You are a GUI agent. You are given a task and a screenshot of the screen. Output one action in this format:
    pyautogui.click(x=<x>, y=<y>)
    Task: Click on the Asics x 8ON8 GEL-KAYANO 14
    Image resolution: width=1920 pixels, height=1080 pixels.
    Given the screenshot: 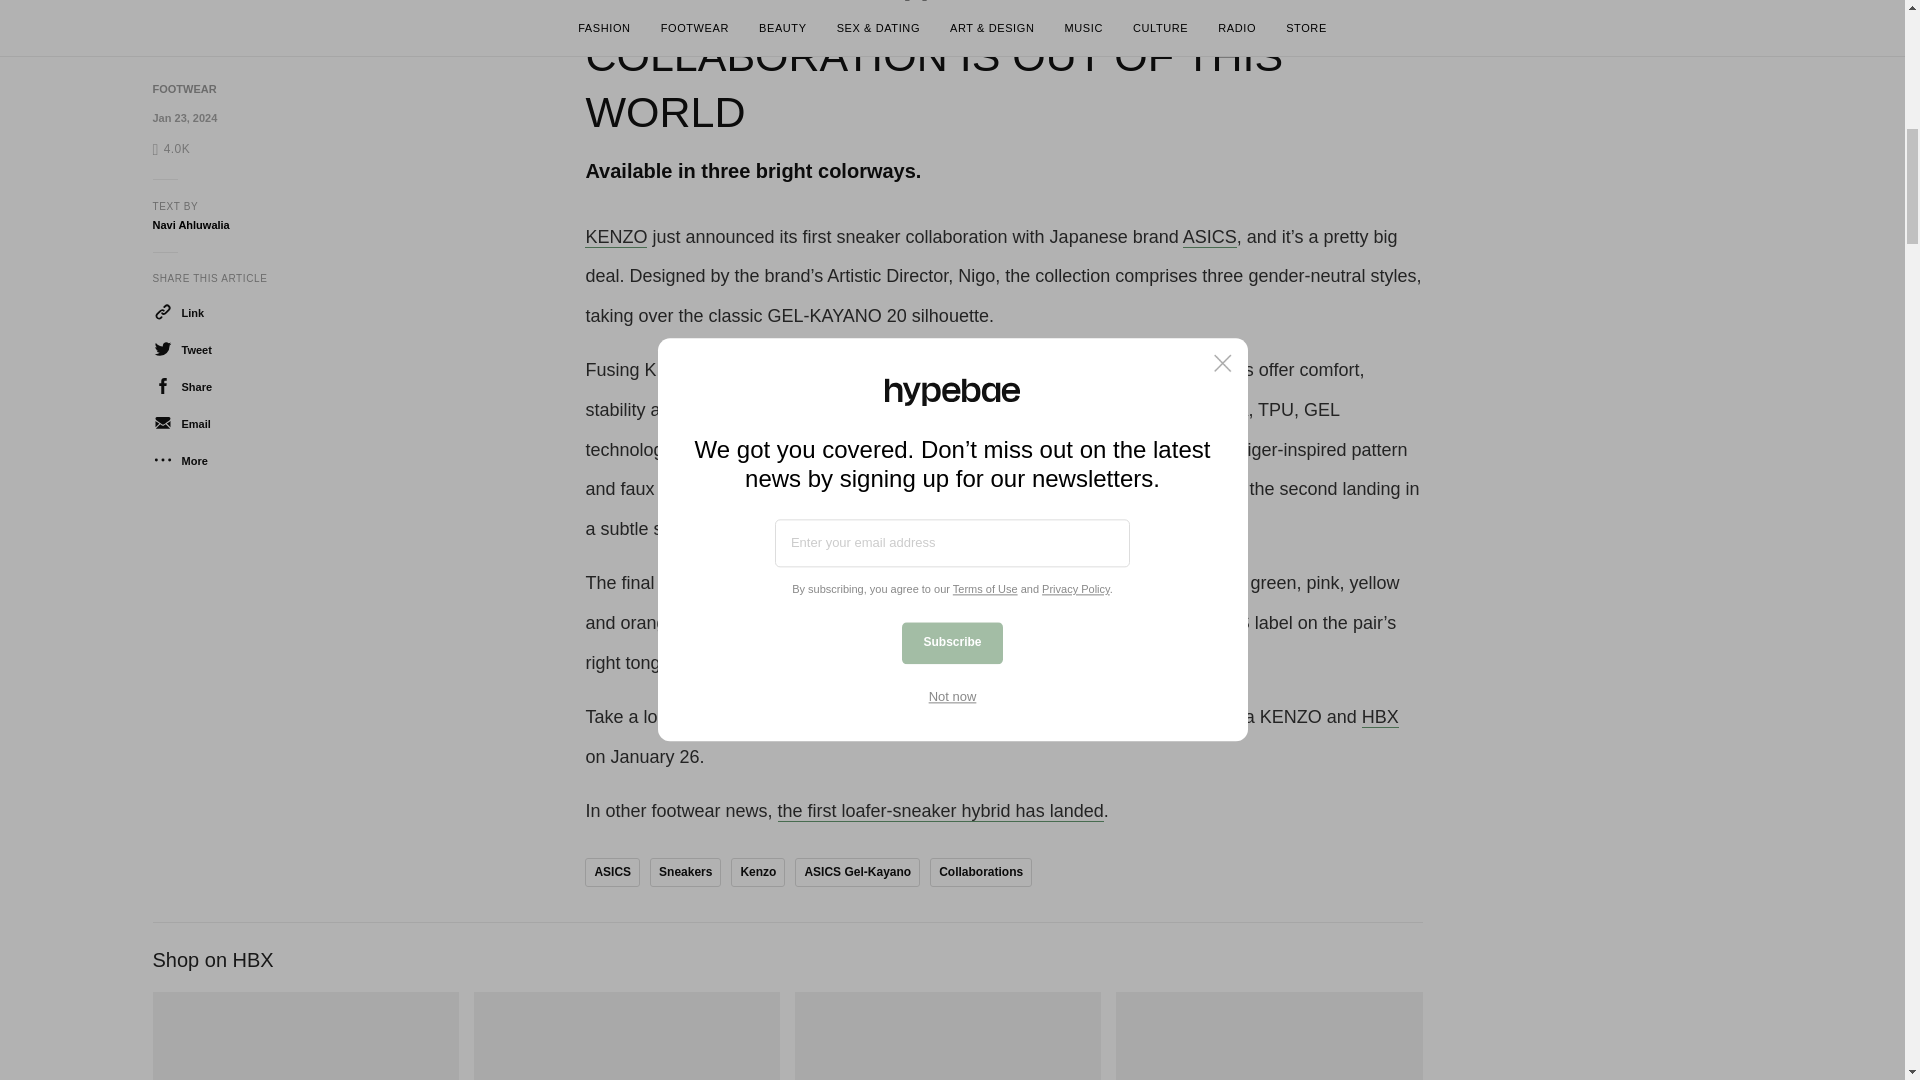 What is the action you would take?
    pyautogui.click(x=947, y=1036)
    